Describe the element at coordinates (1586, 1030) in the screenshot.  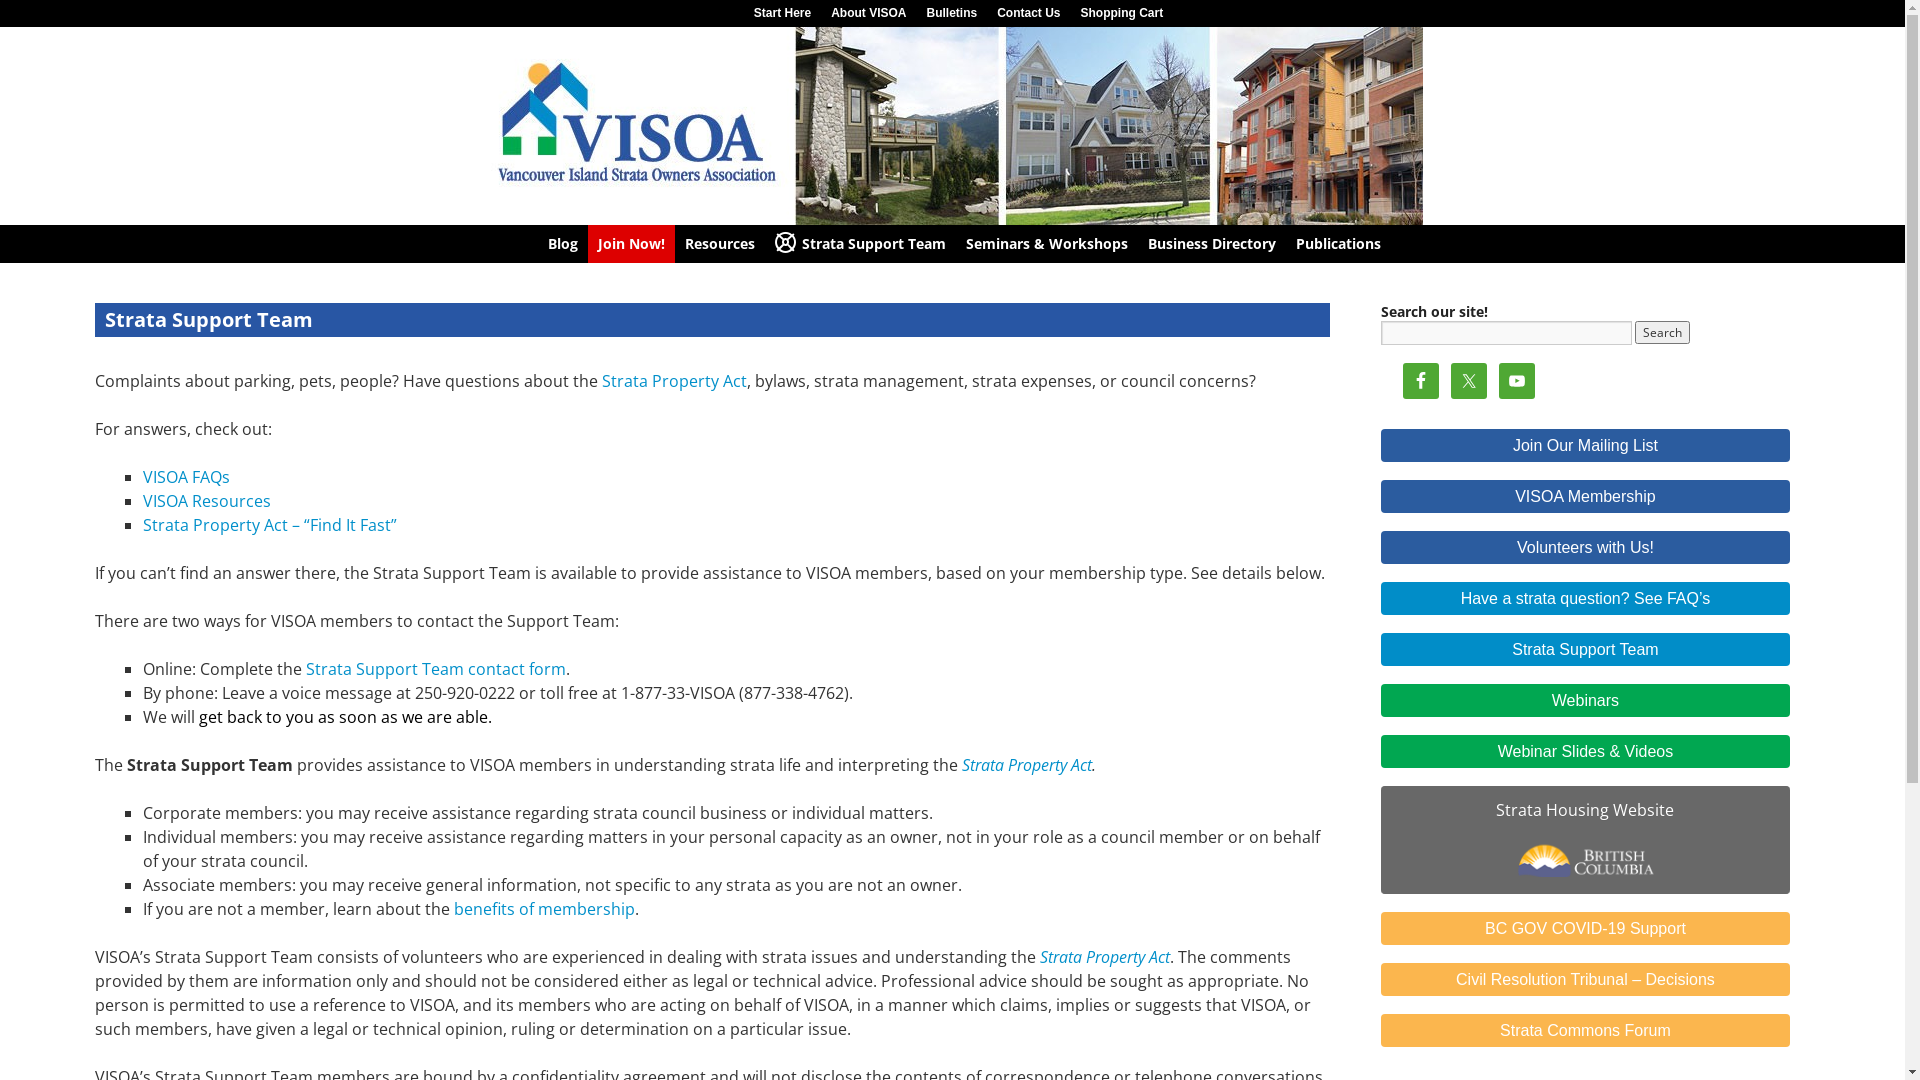
I see `Strata Commons Forum` at that location.